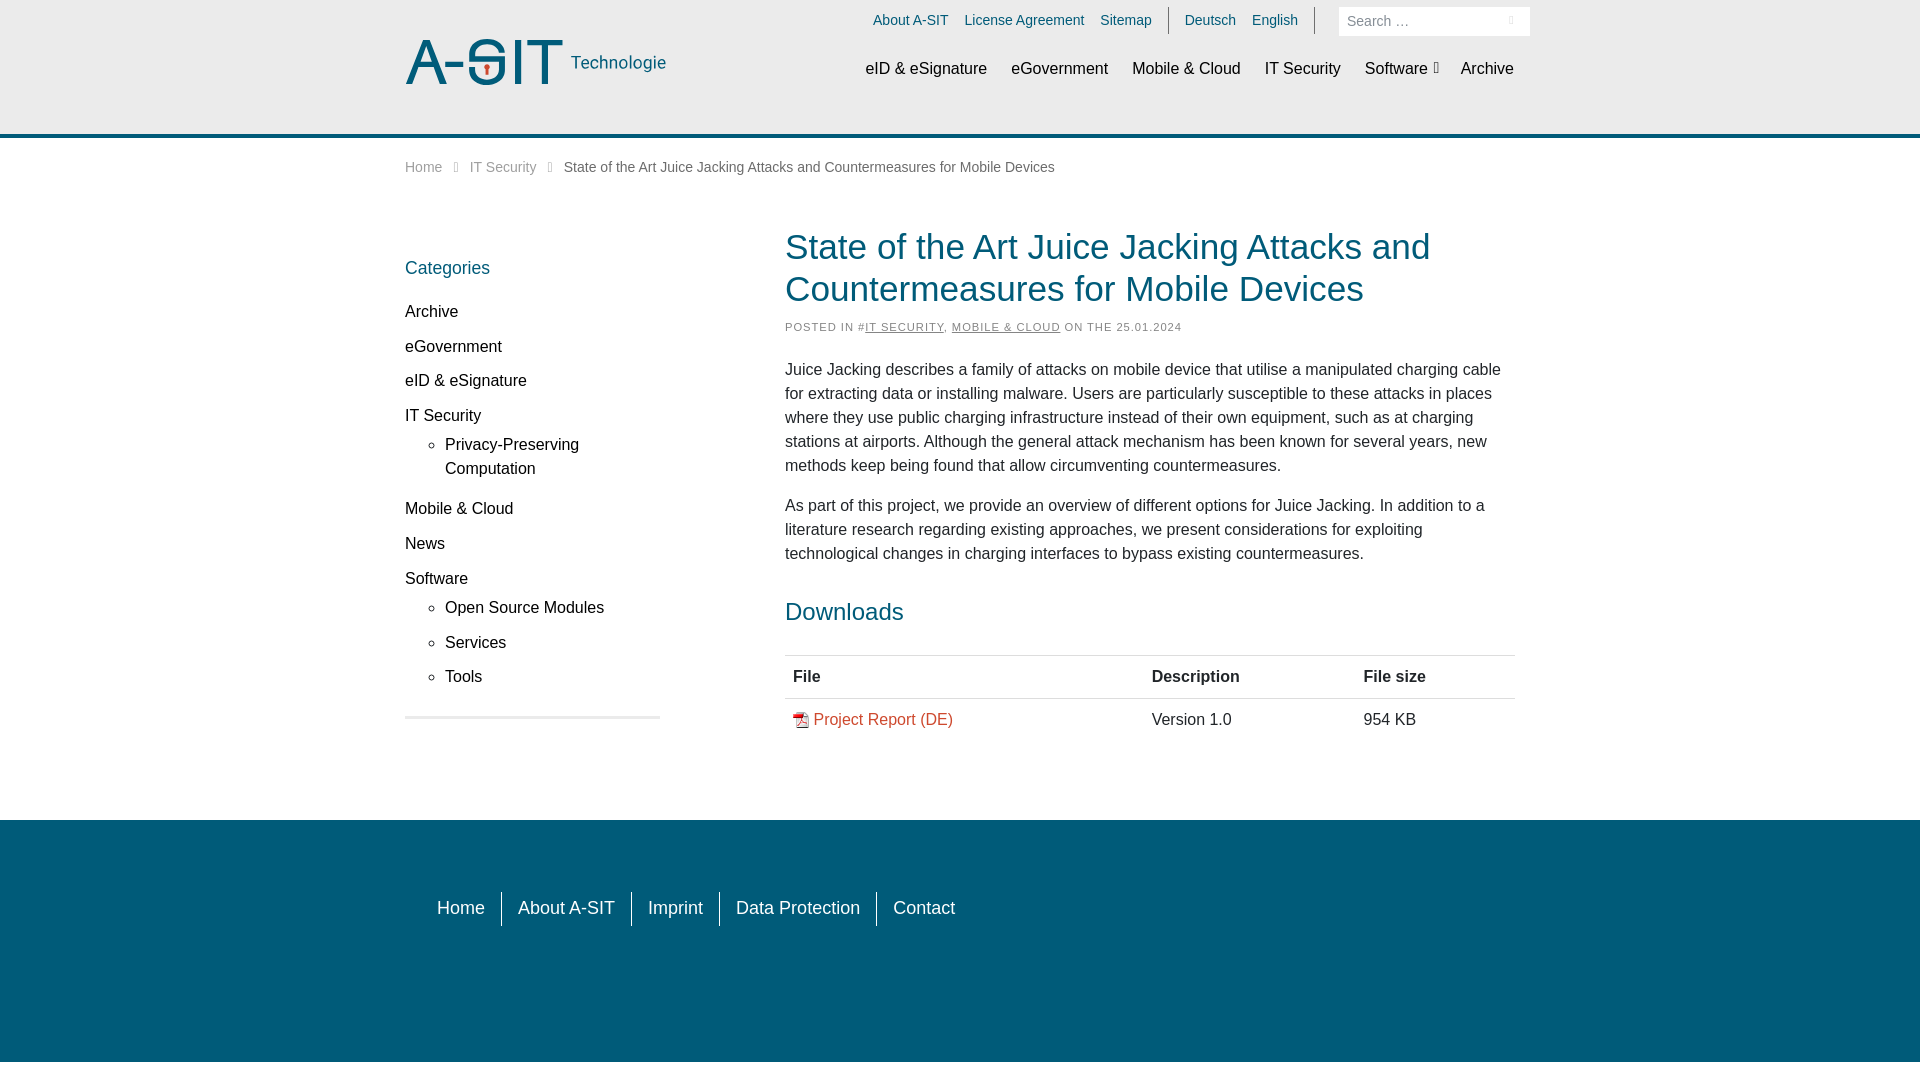 The image size is (1920, 1080). Describe the element at coordinates (453, 346) in the screenshot. I see `eGovernment` at that location.